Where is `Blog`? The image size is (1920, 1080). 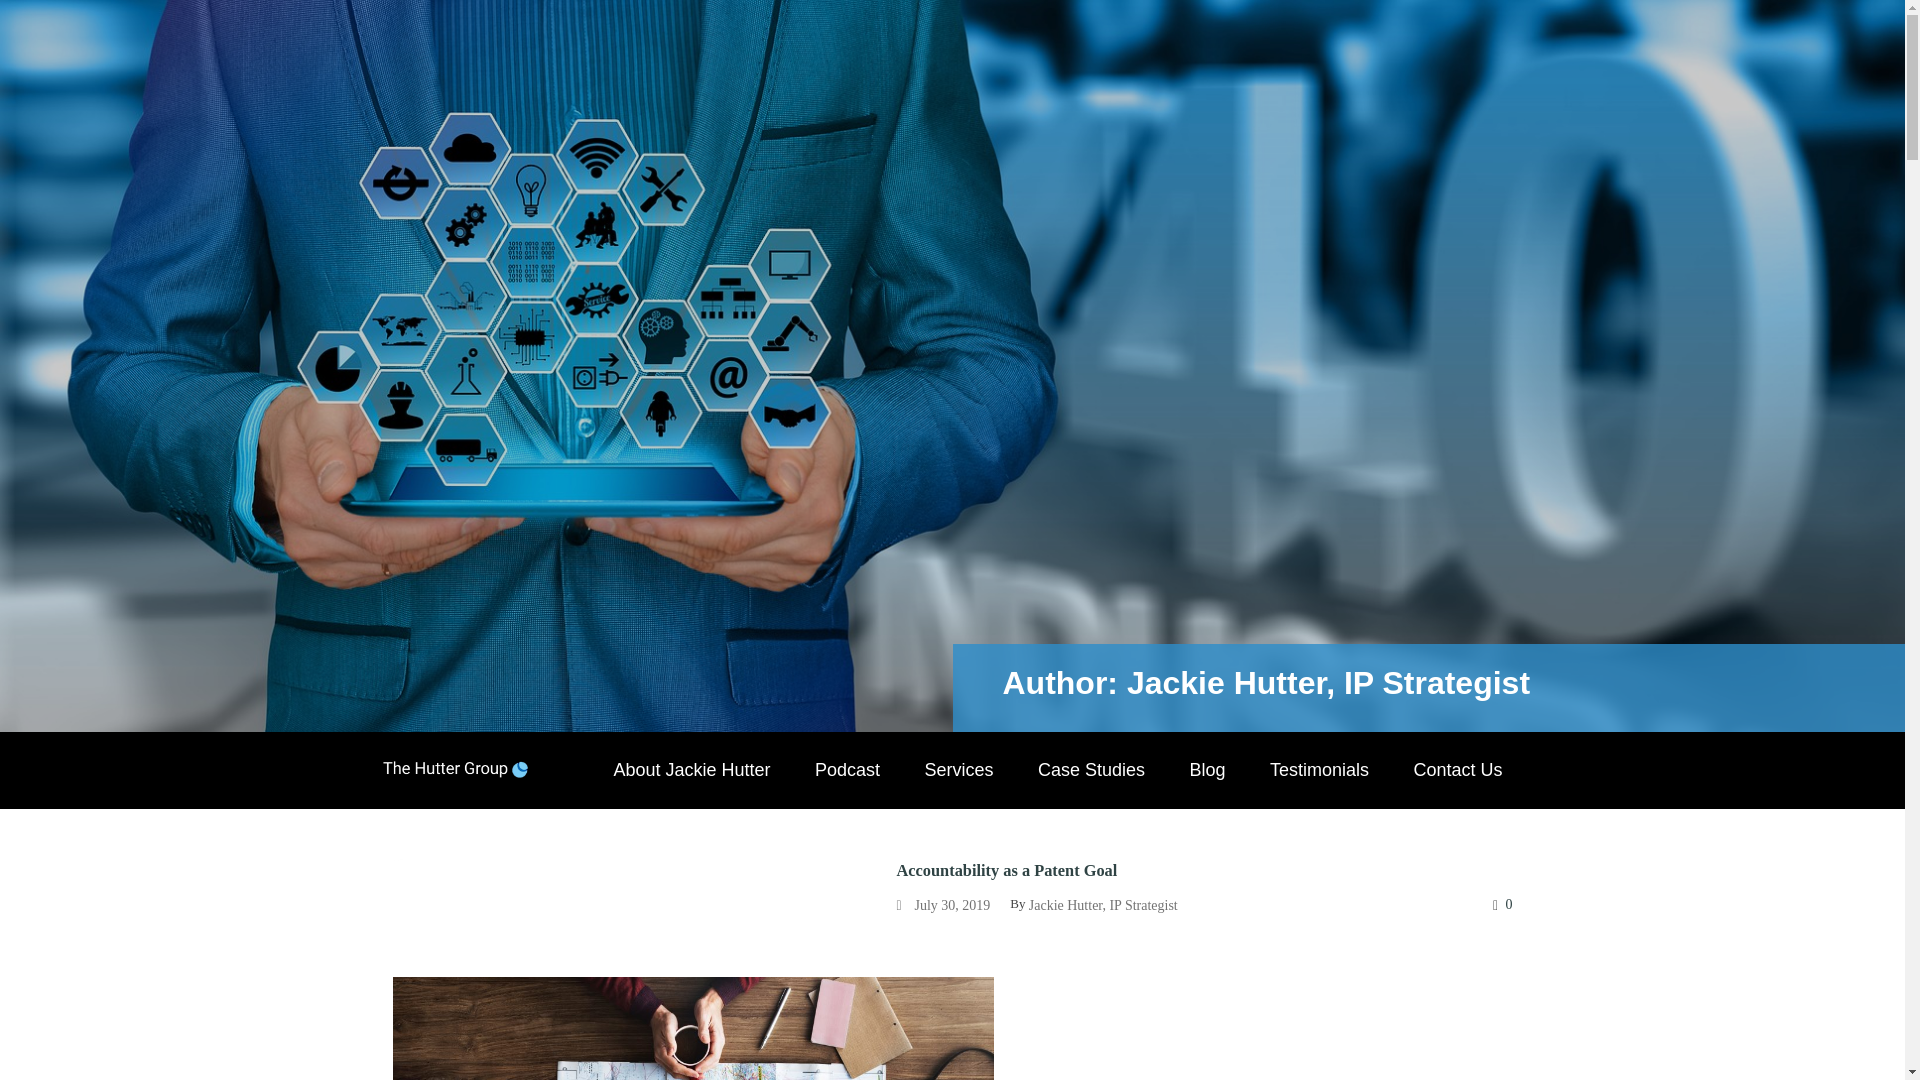
Blog is located at coordinates (1206, 770).